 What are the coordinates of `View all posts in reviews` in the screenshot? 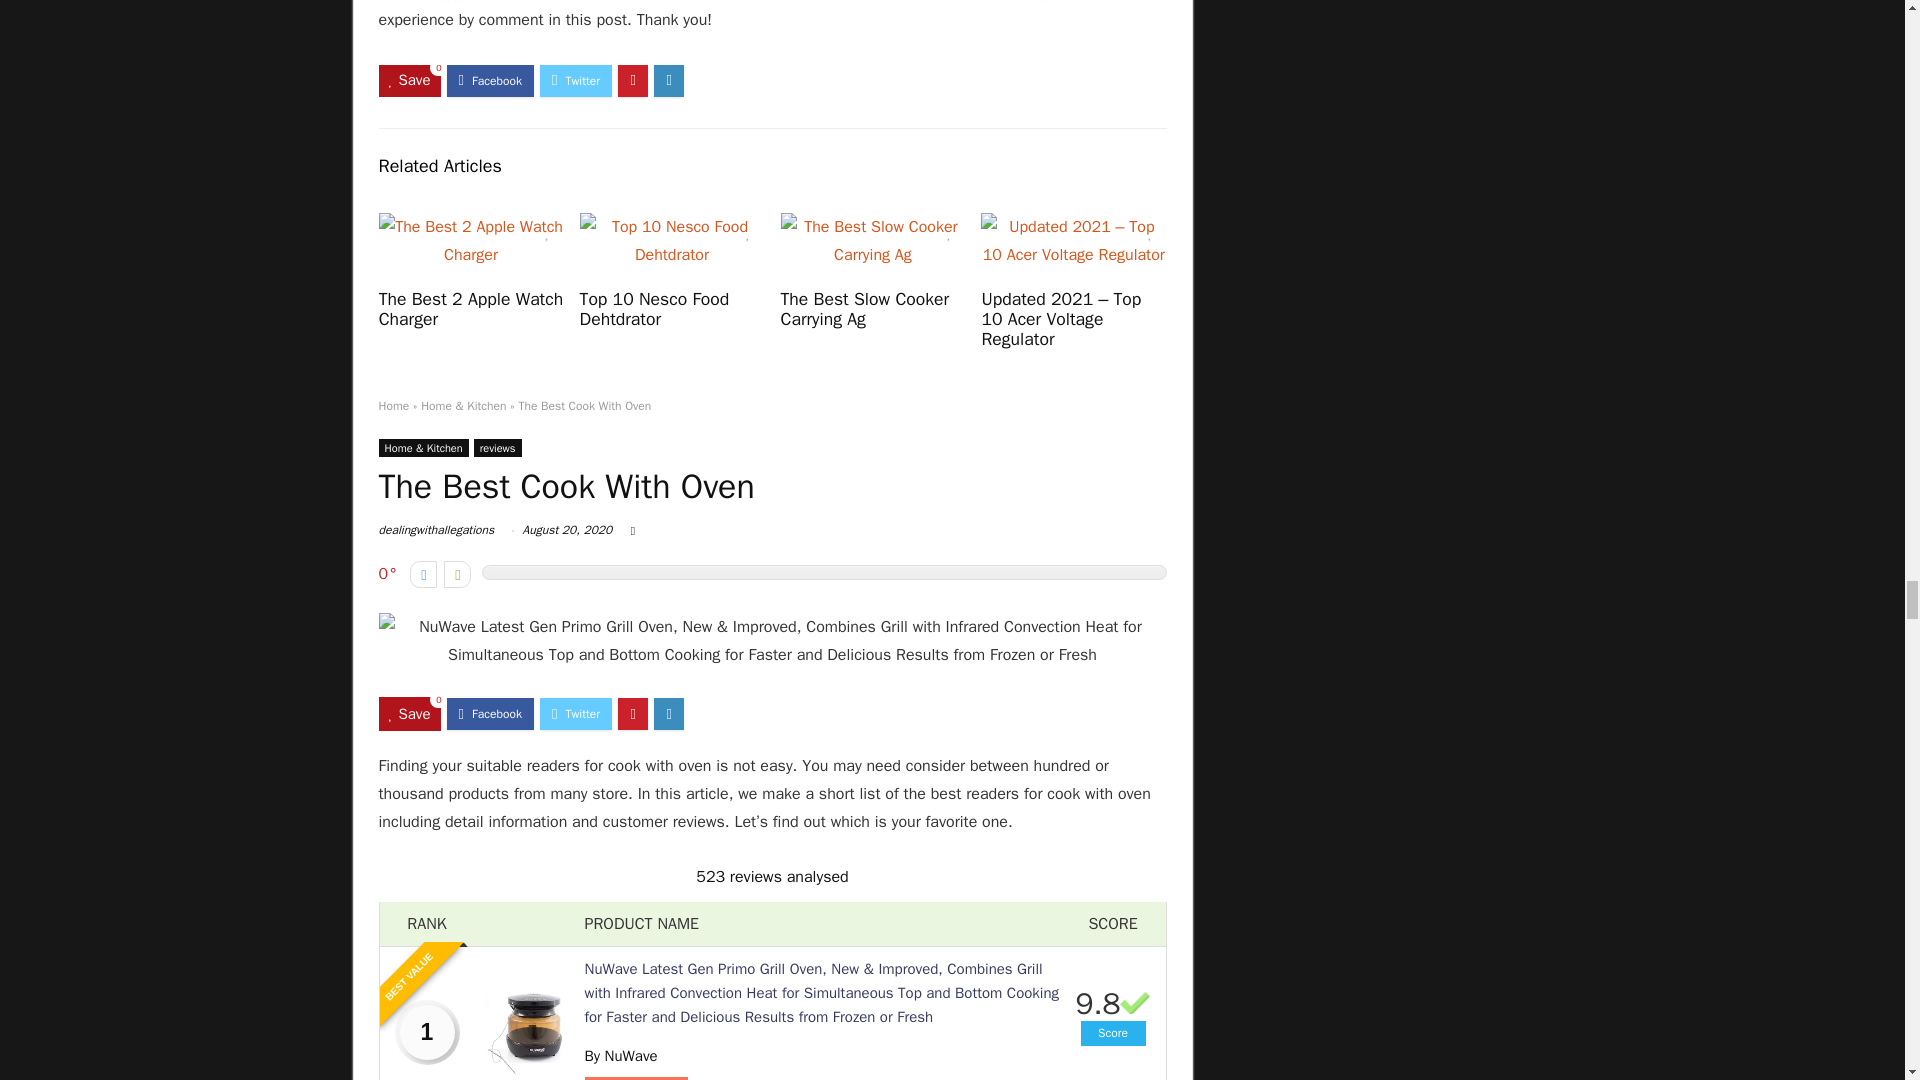 It's located at (498, 447).